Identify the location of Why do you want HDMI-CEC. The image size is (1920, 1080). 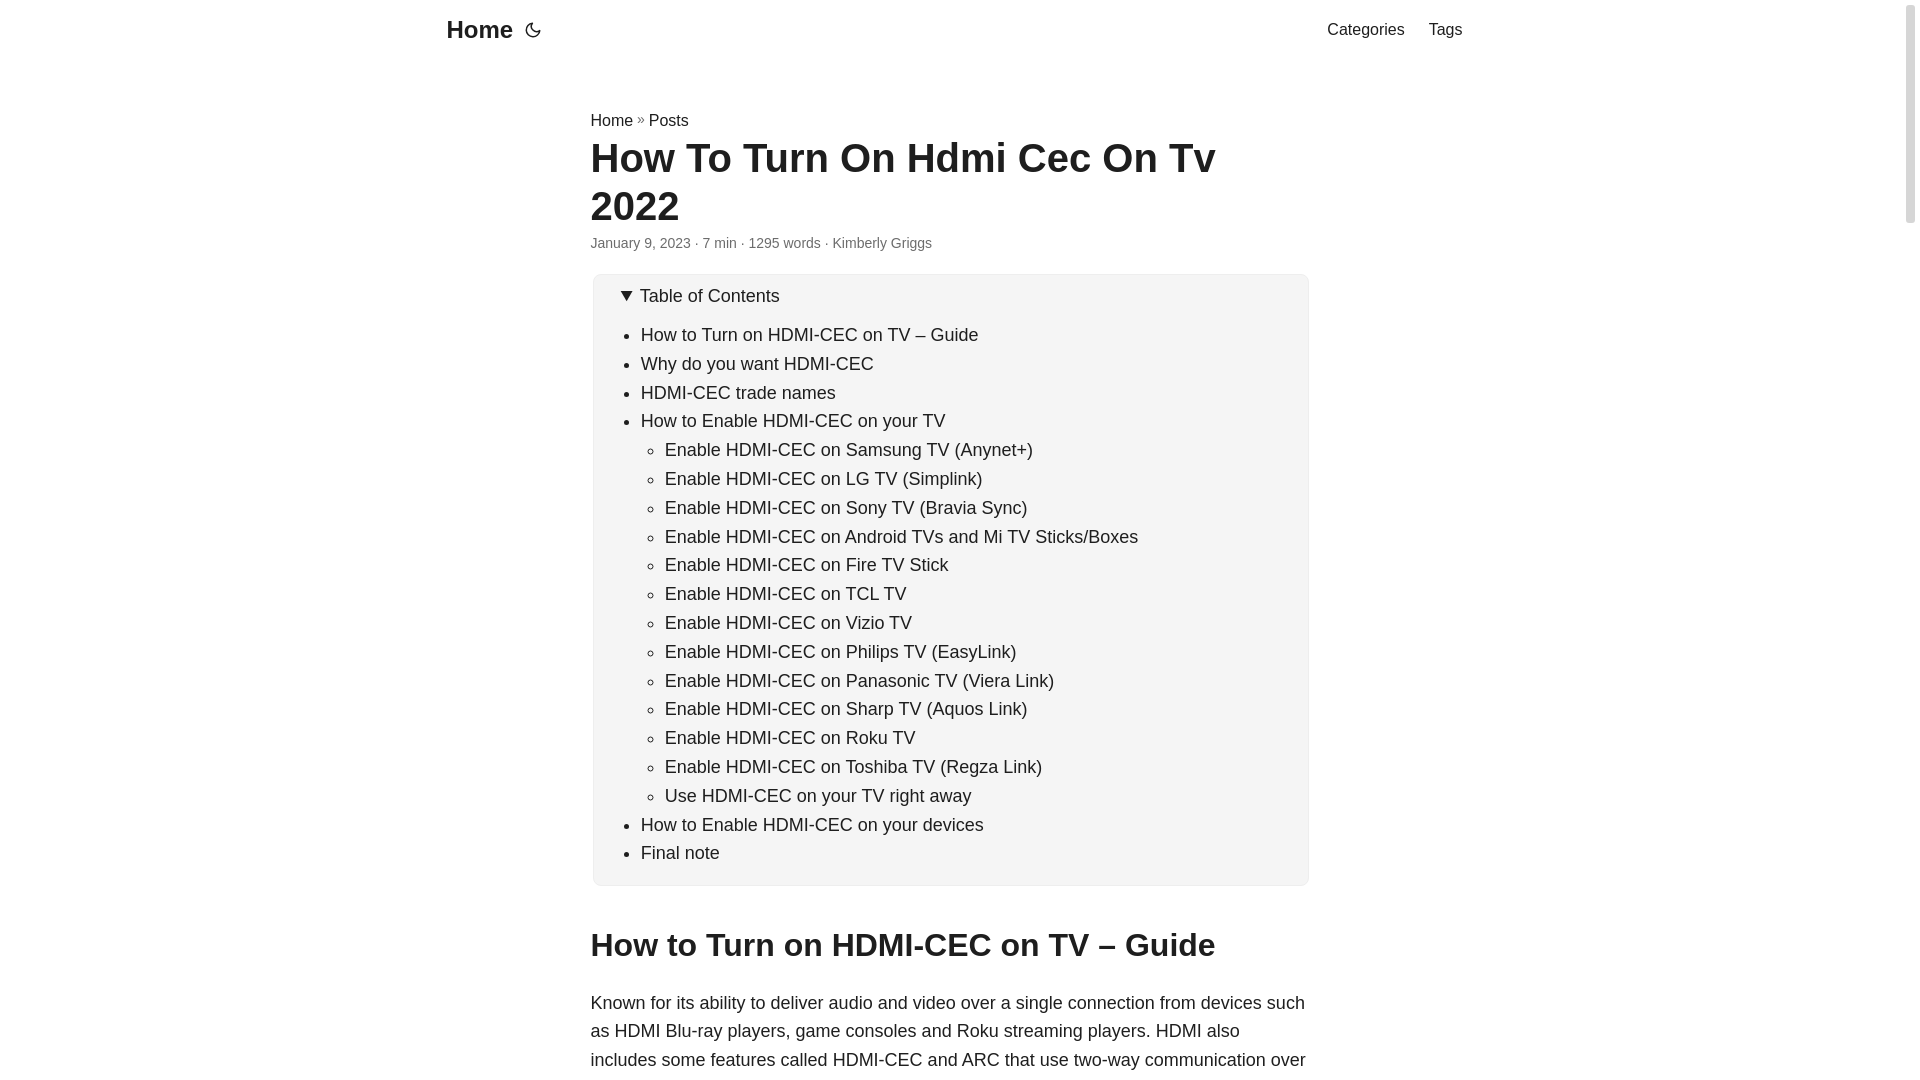
(757, 364).